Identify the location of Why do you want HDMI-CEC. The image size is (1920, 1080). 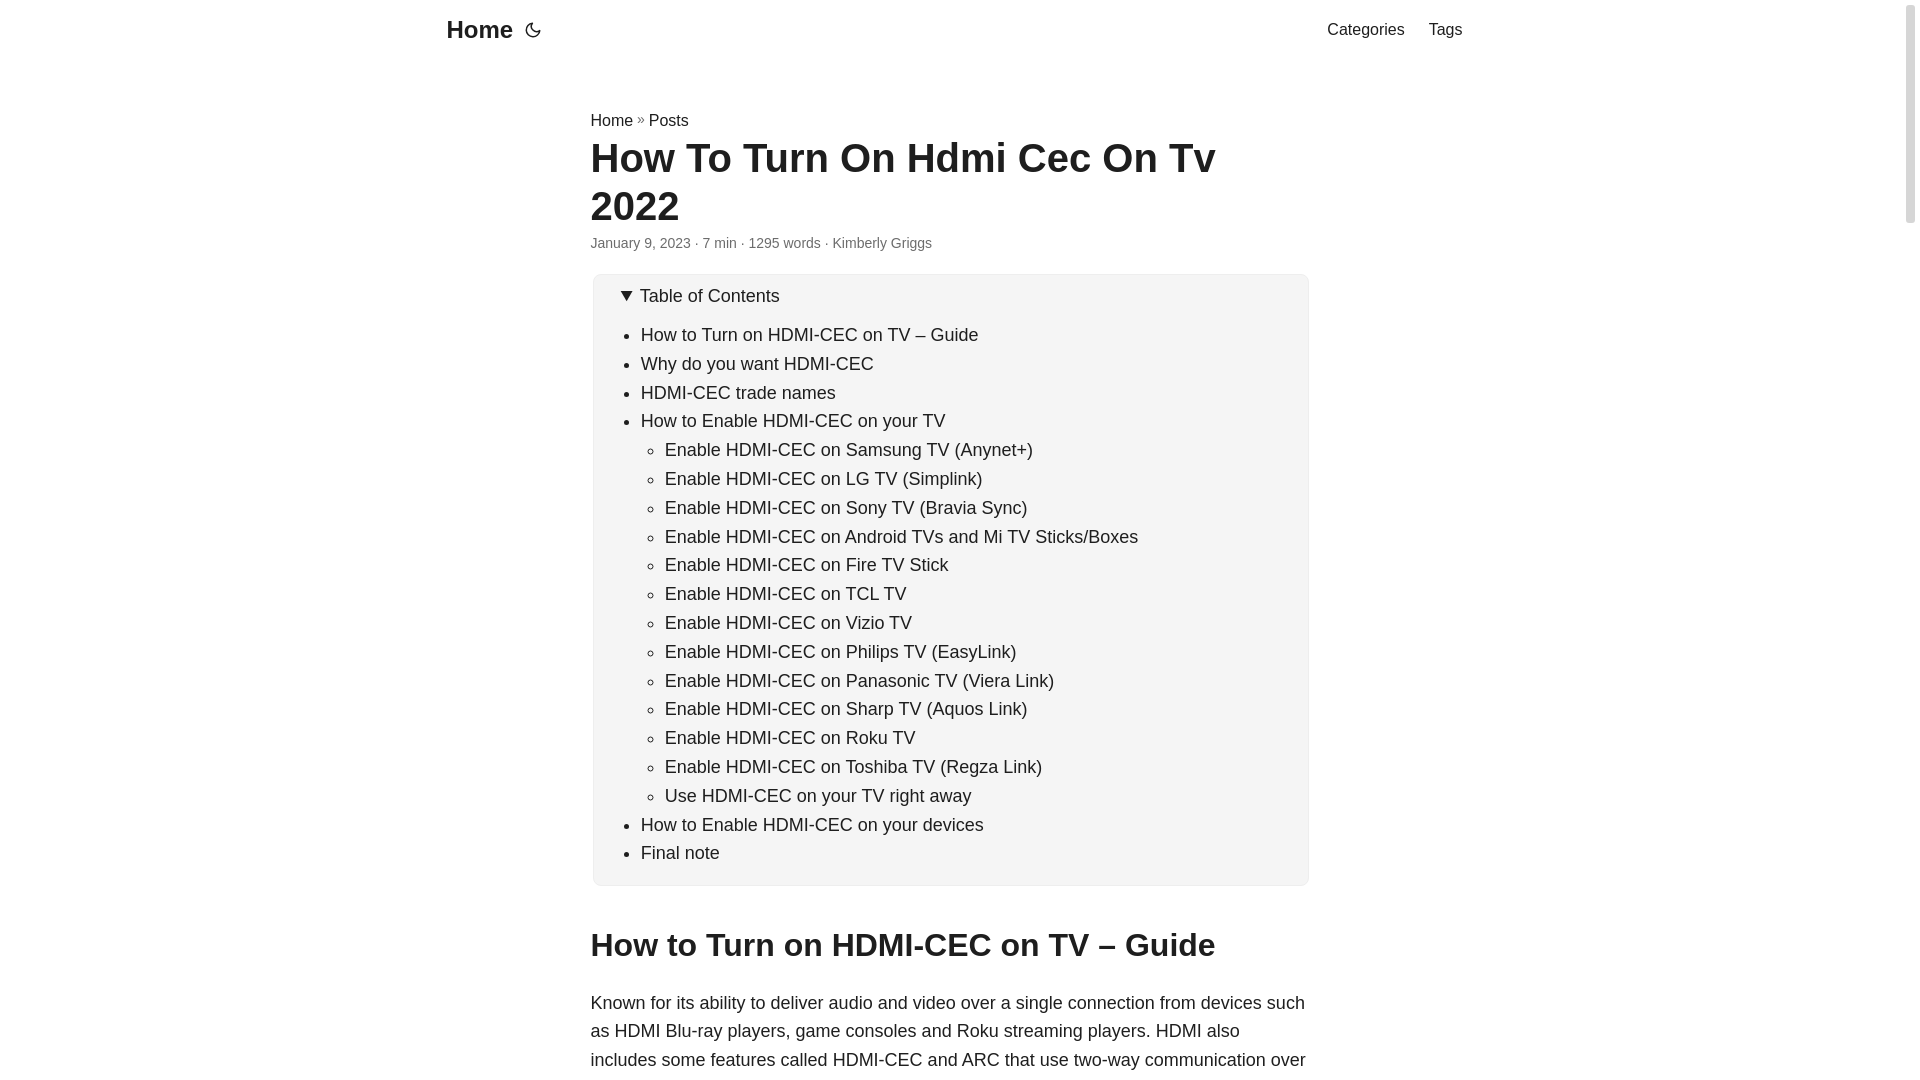
(757, 364).